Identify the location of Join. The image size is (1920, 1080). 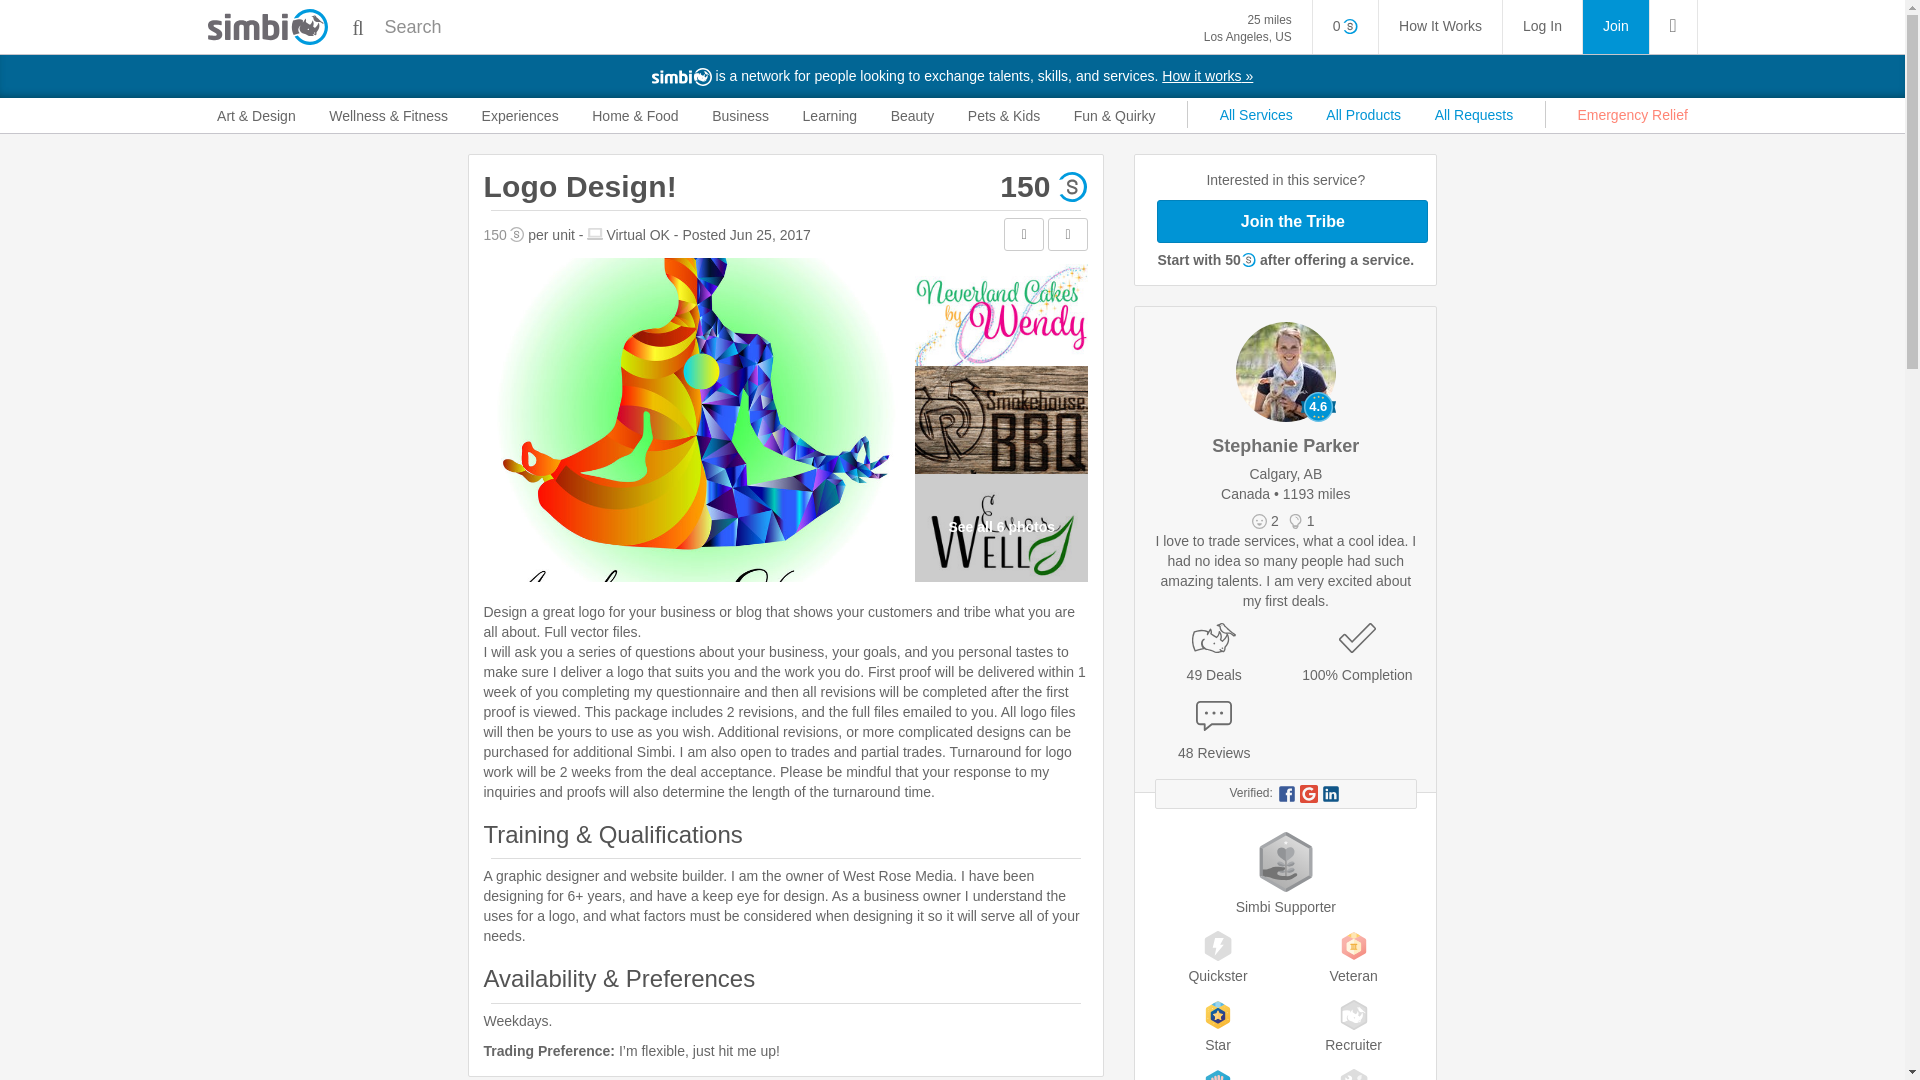
(1248, 28).